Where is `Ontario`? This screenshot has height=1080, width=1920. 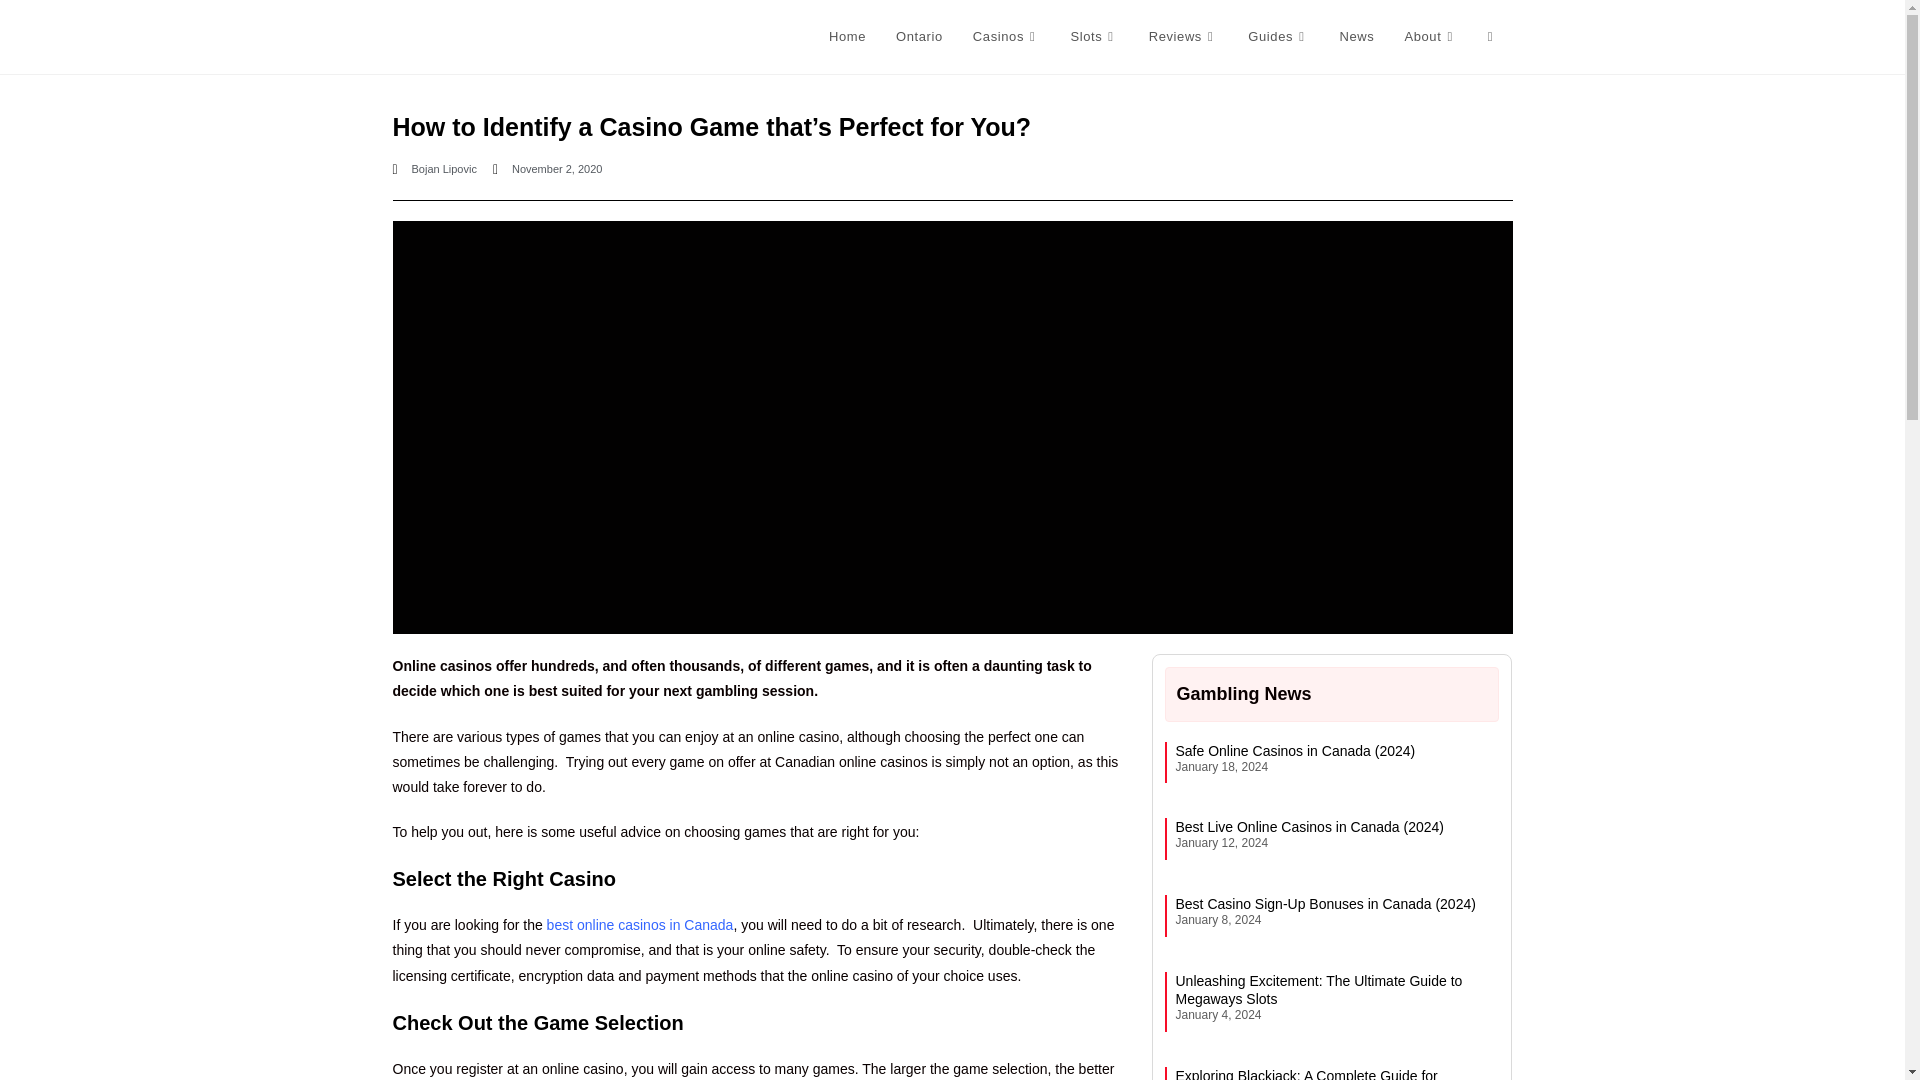
Ontario is located at coordinates (920, 37).